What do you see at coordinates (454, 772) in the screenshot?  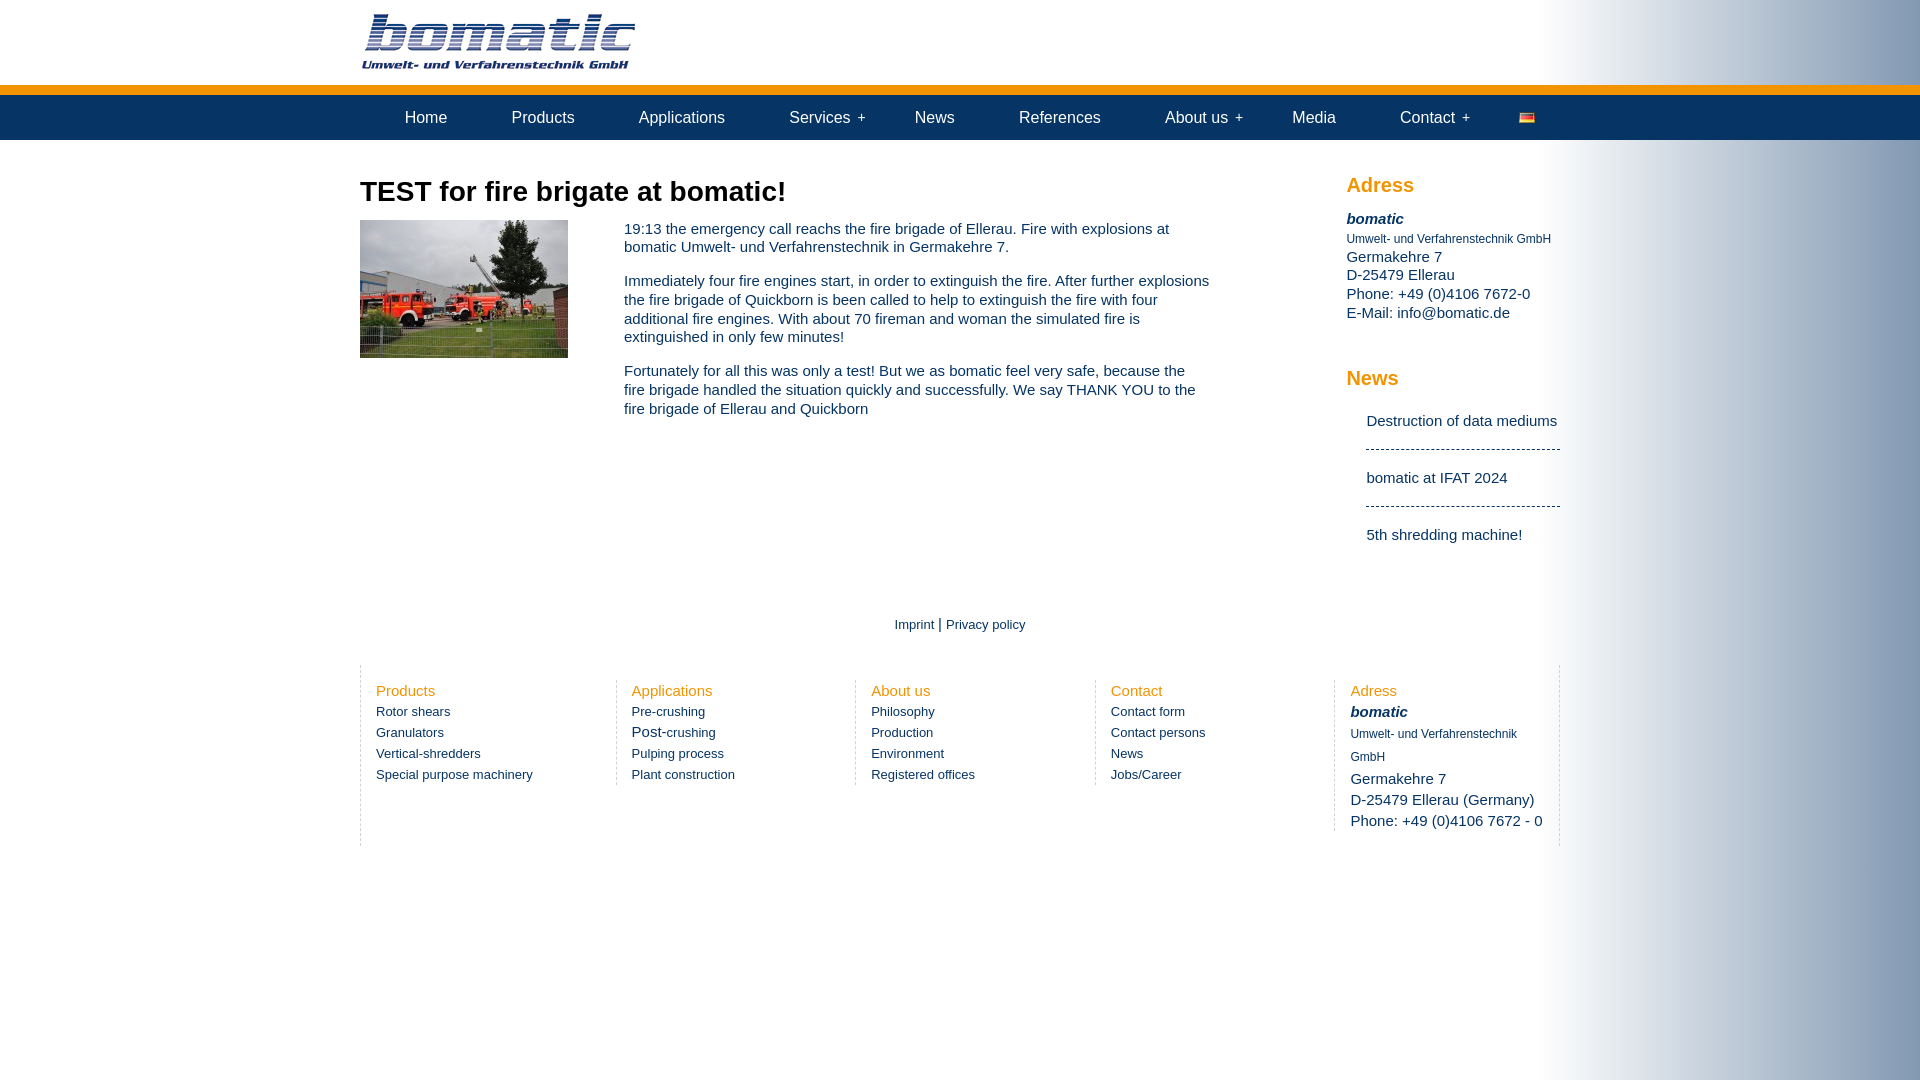 I see `Special purpose machinery` at bounding box center [454, 772].